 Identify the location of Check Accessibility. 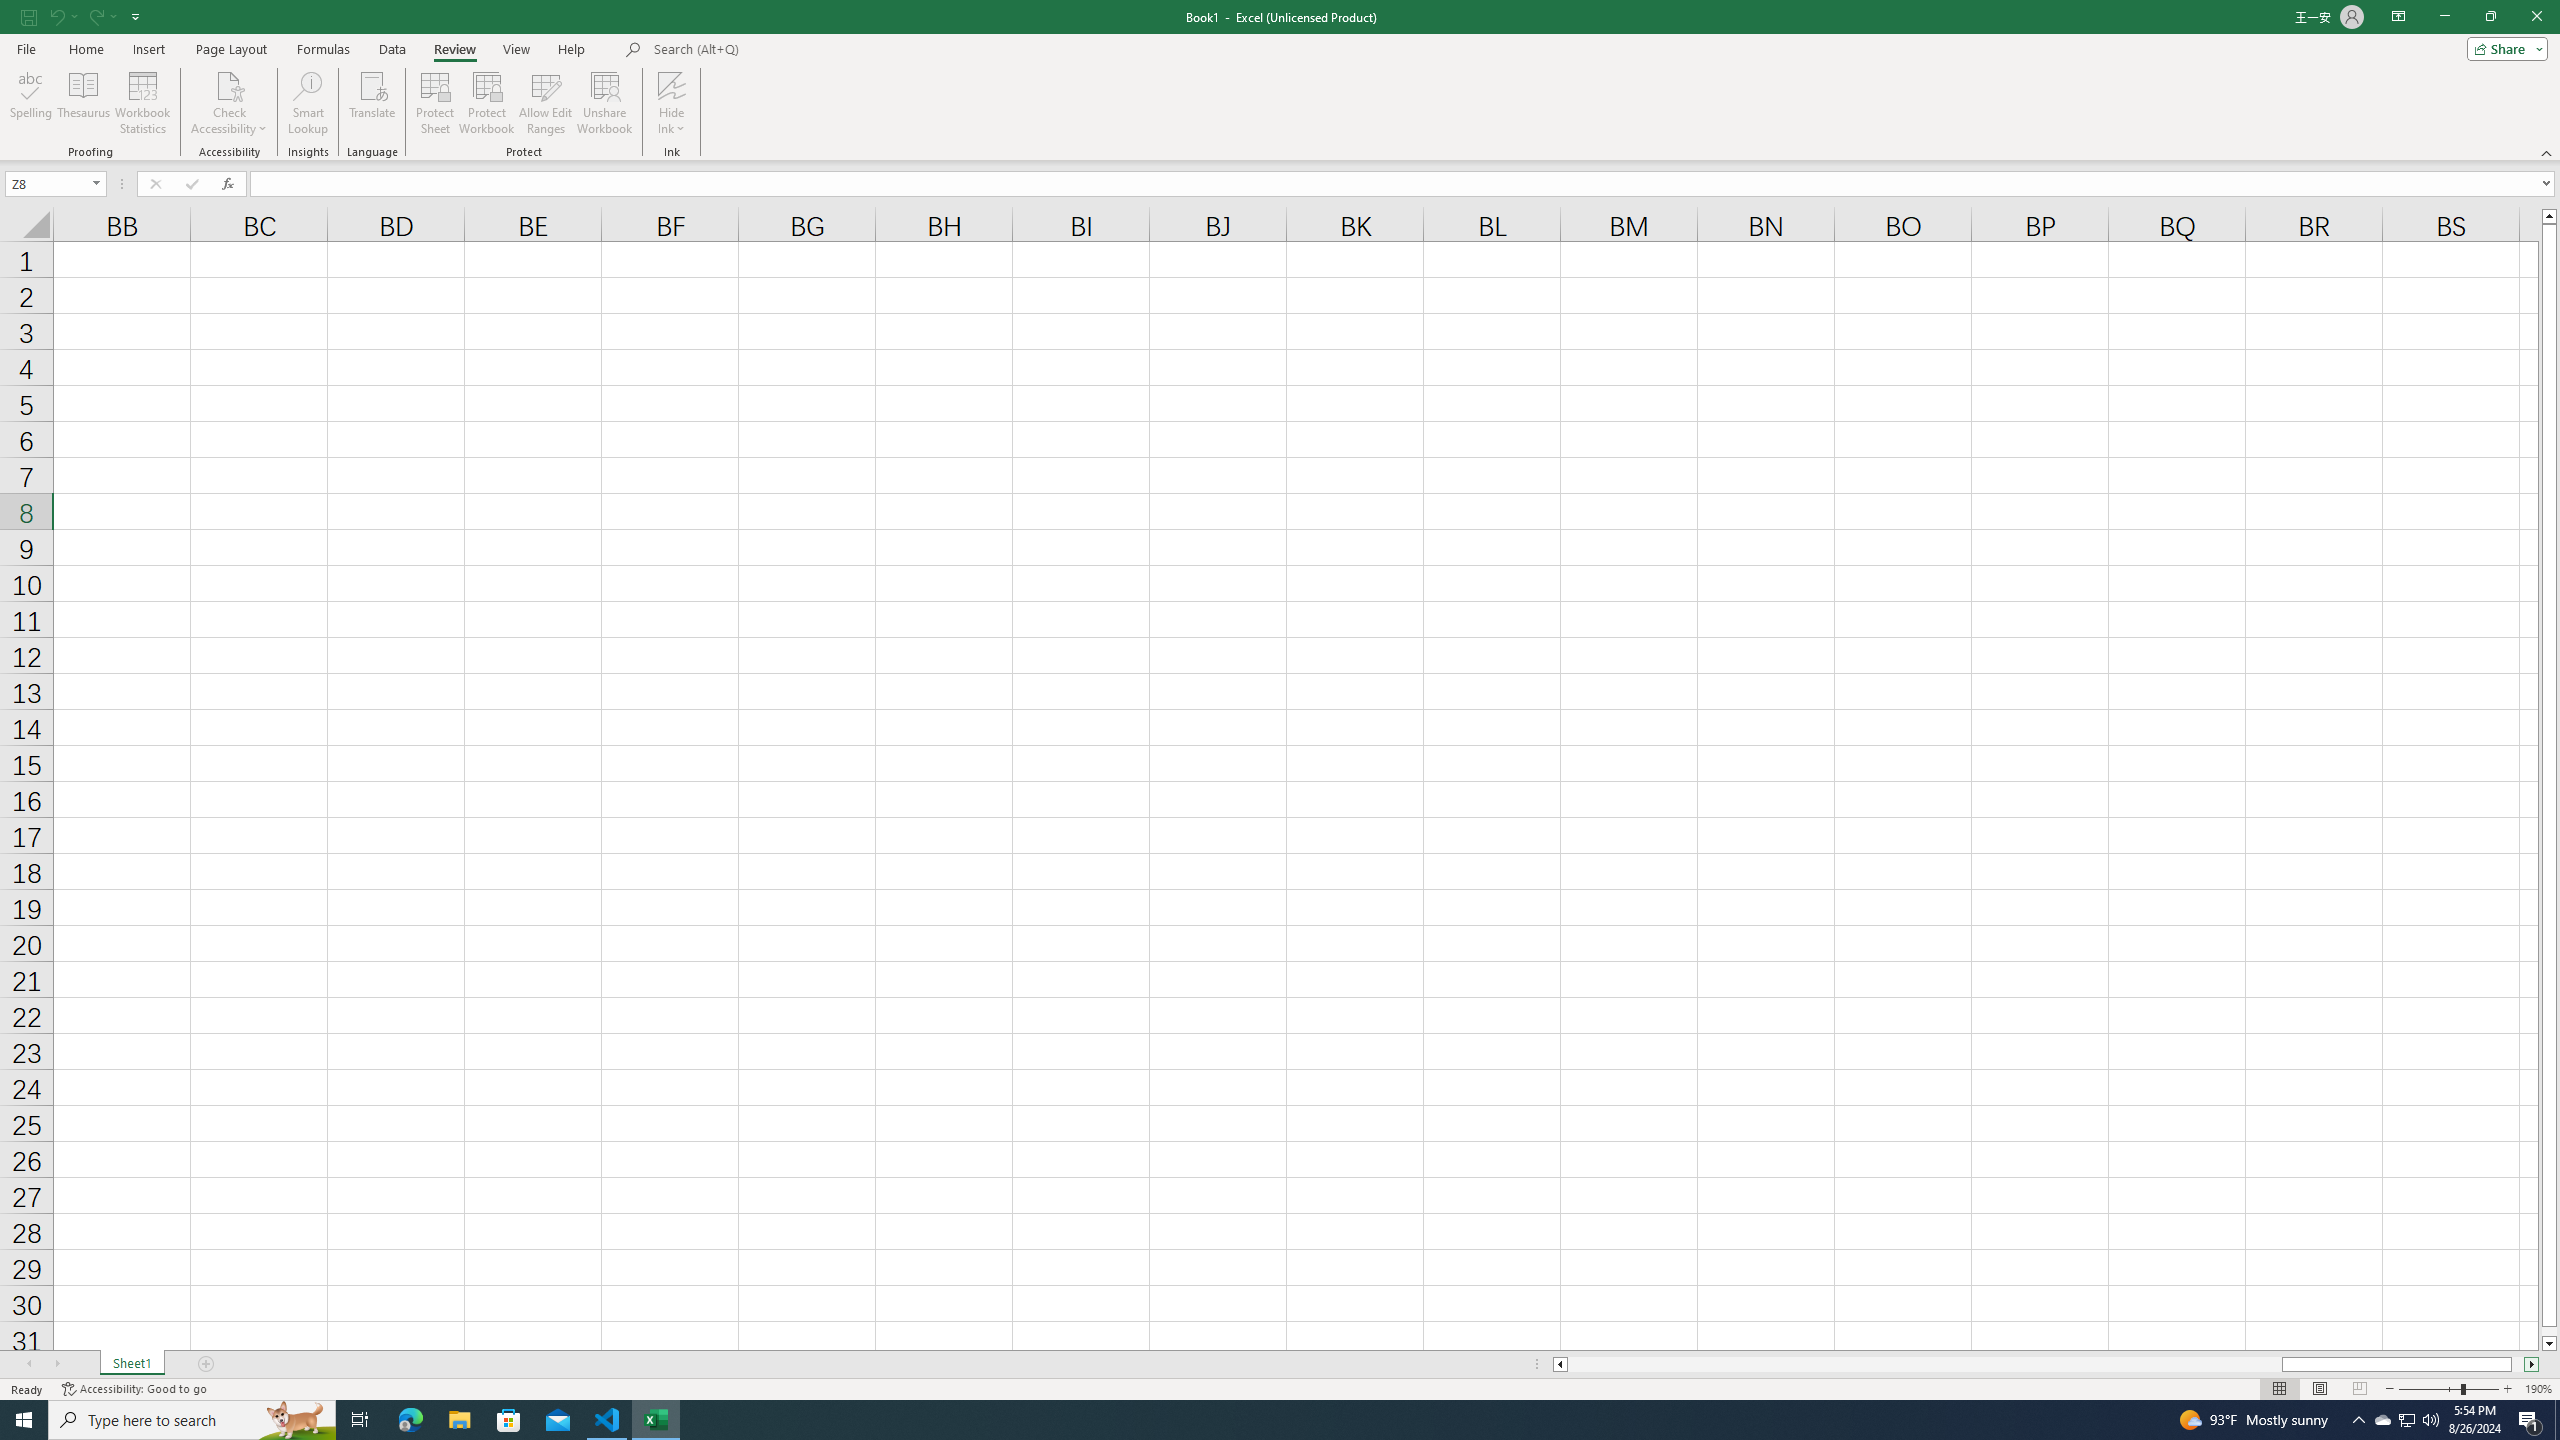
(228, 103).